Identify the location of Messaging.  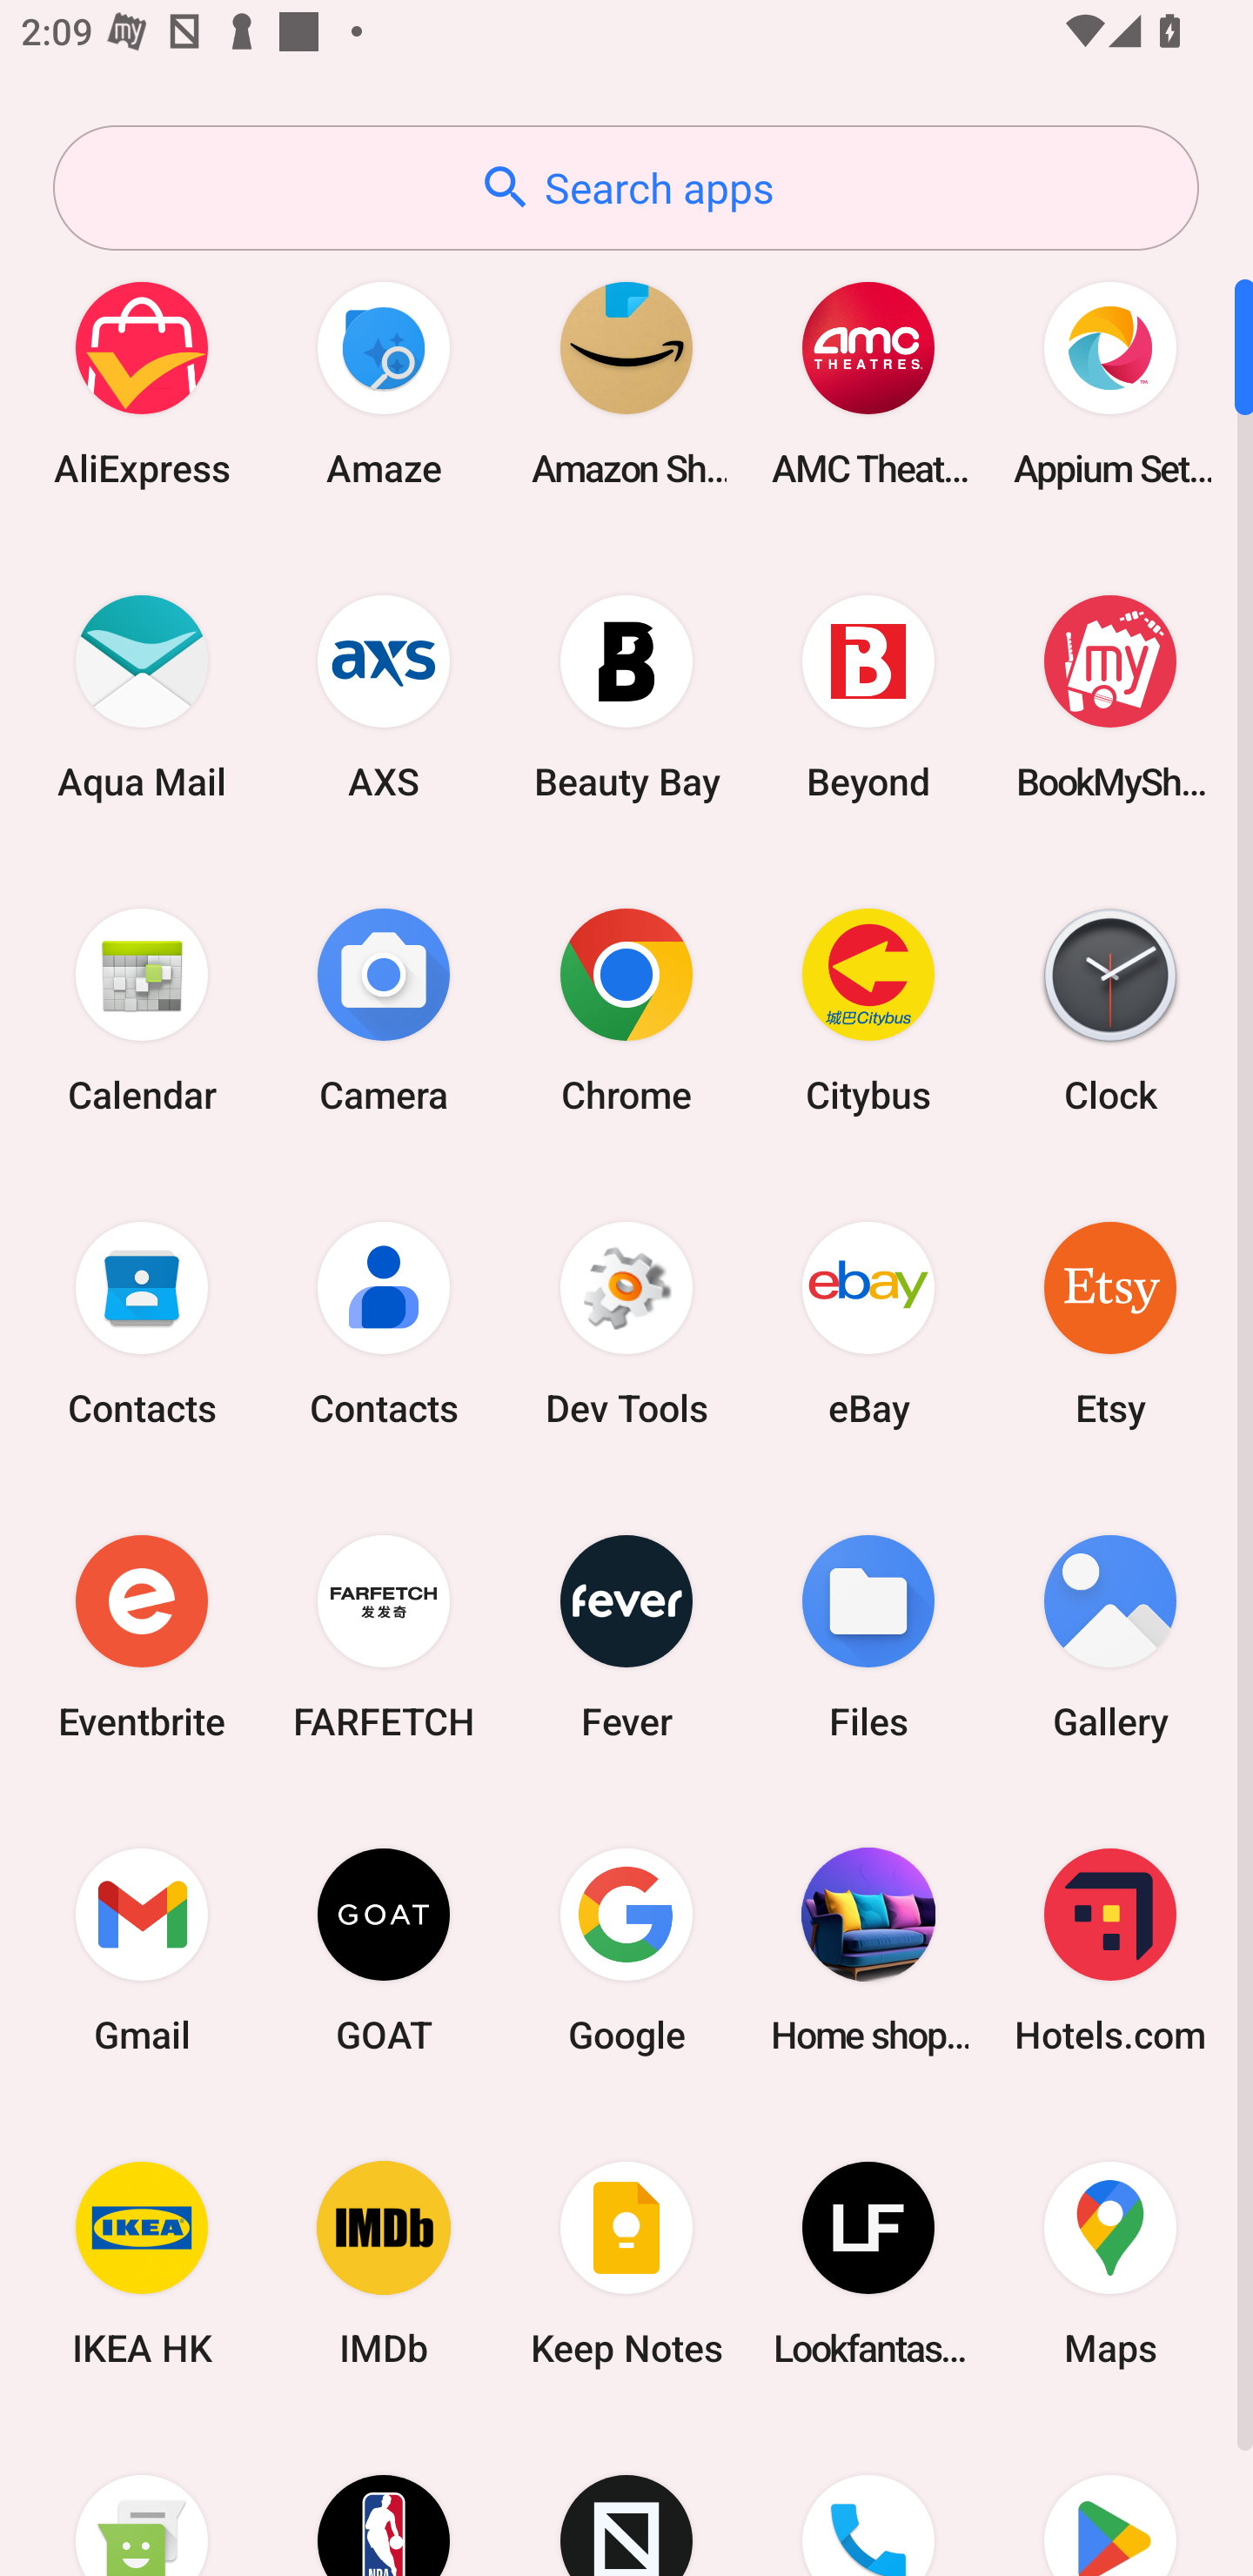
(142, 2499).